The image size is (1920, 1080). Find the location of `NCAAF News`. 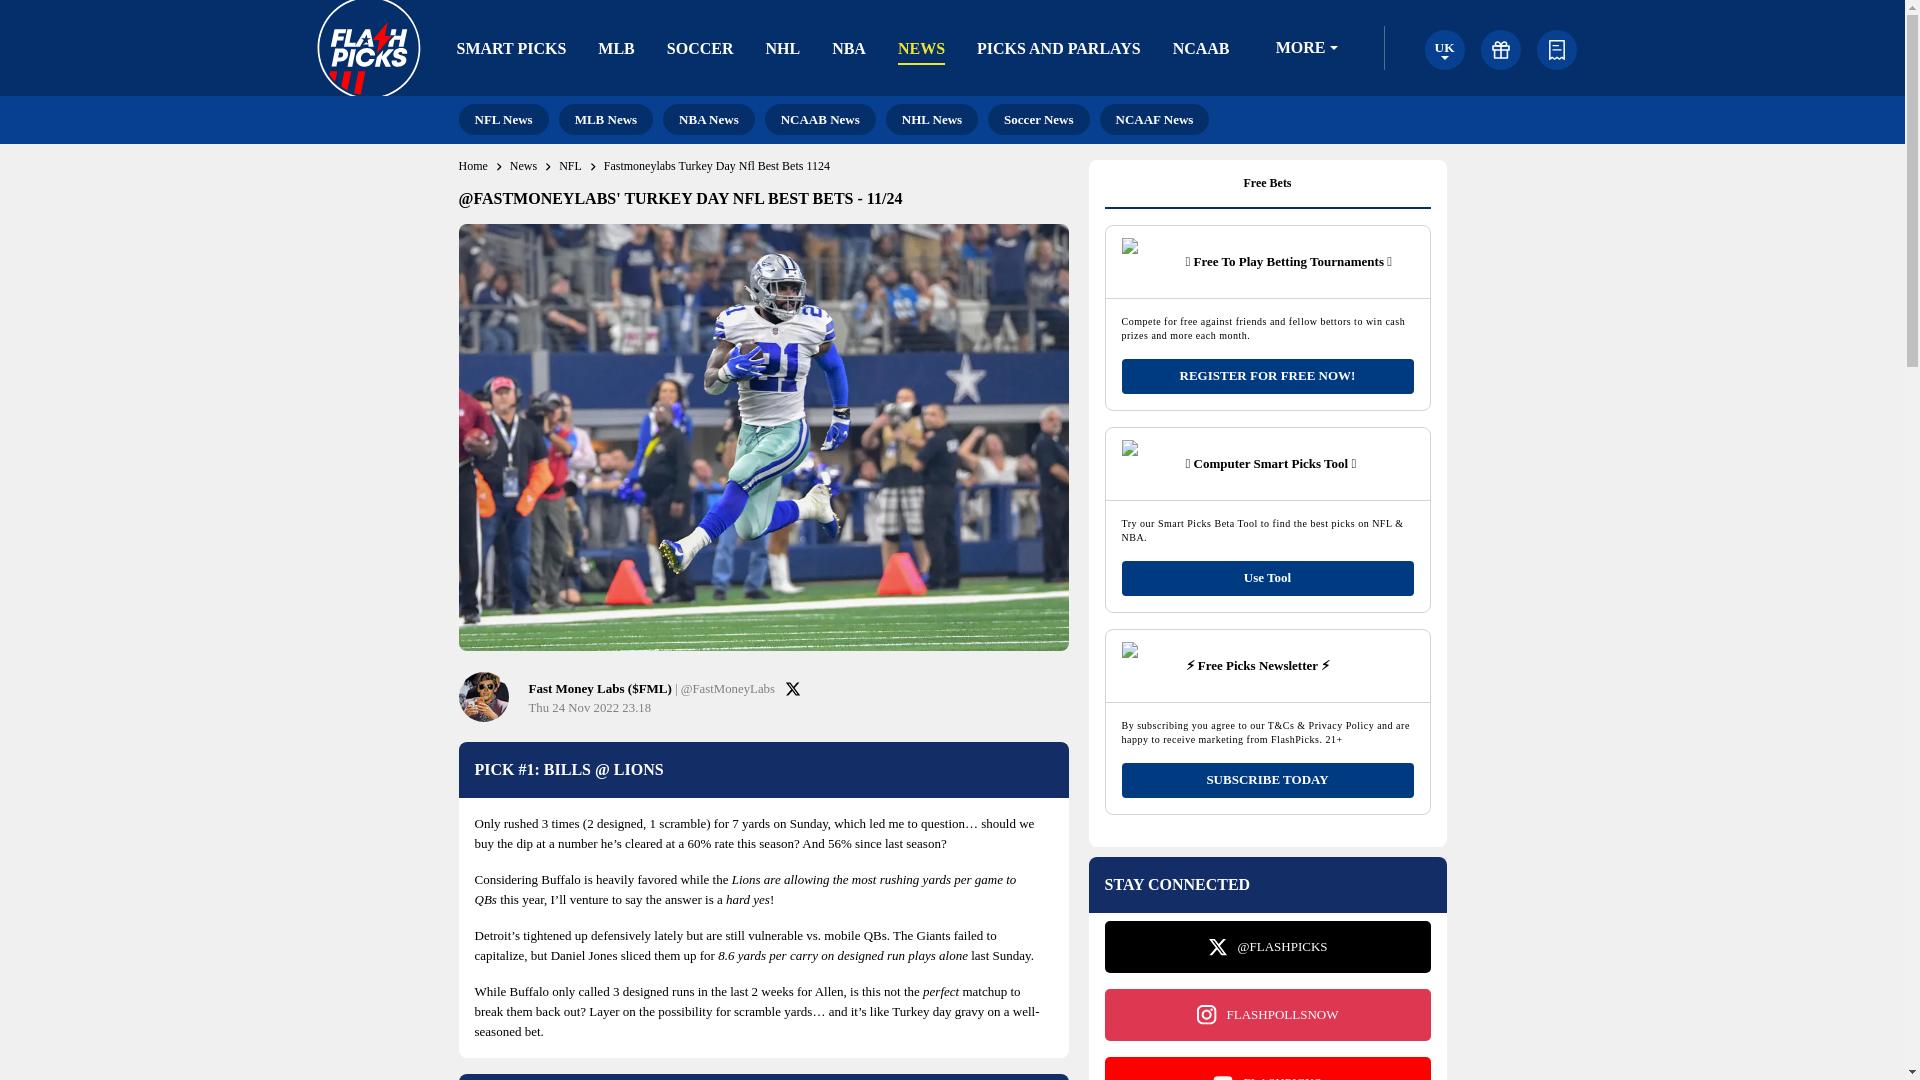

NCAAF News is located at coordinates (1154, 119).